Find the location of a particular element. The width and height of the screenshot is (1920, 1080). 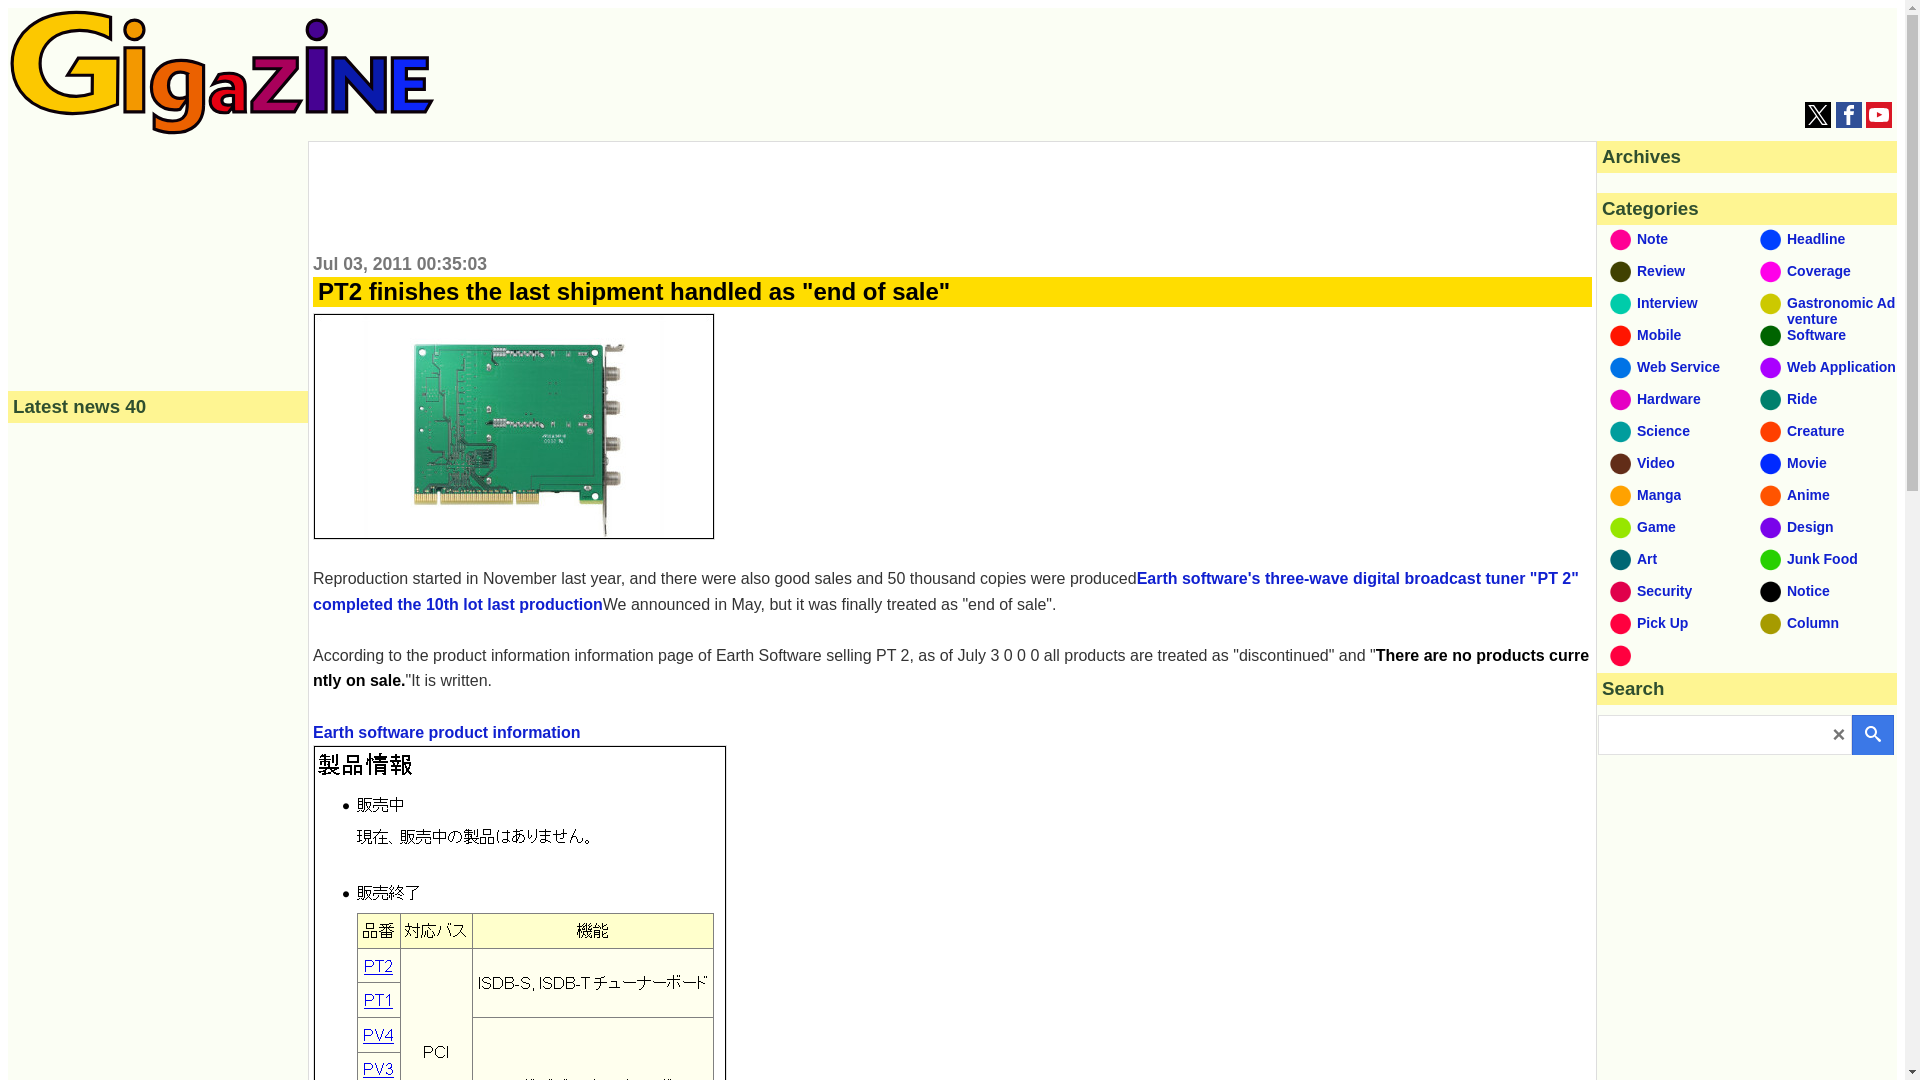

Interview is located at coordinates (1672, 305).